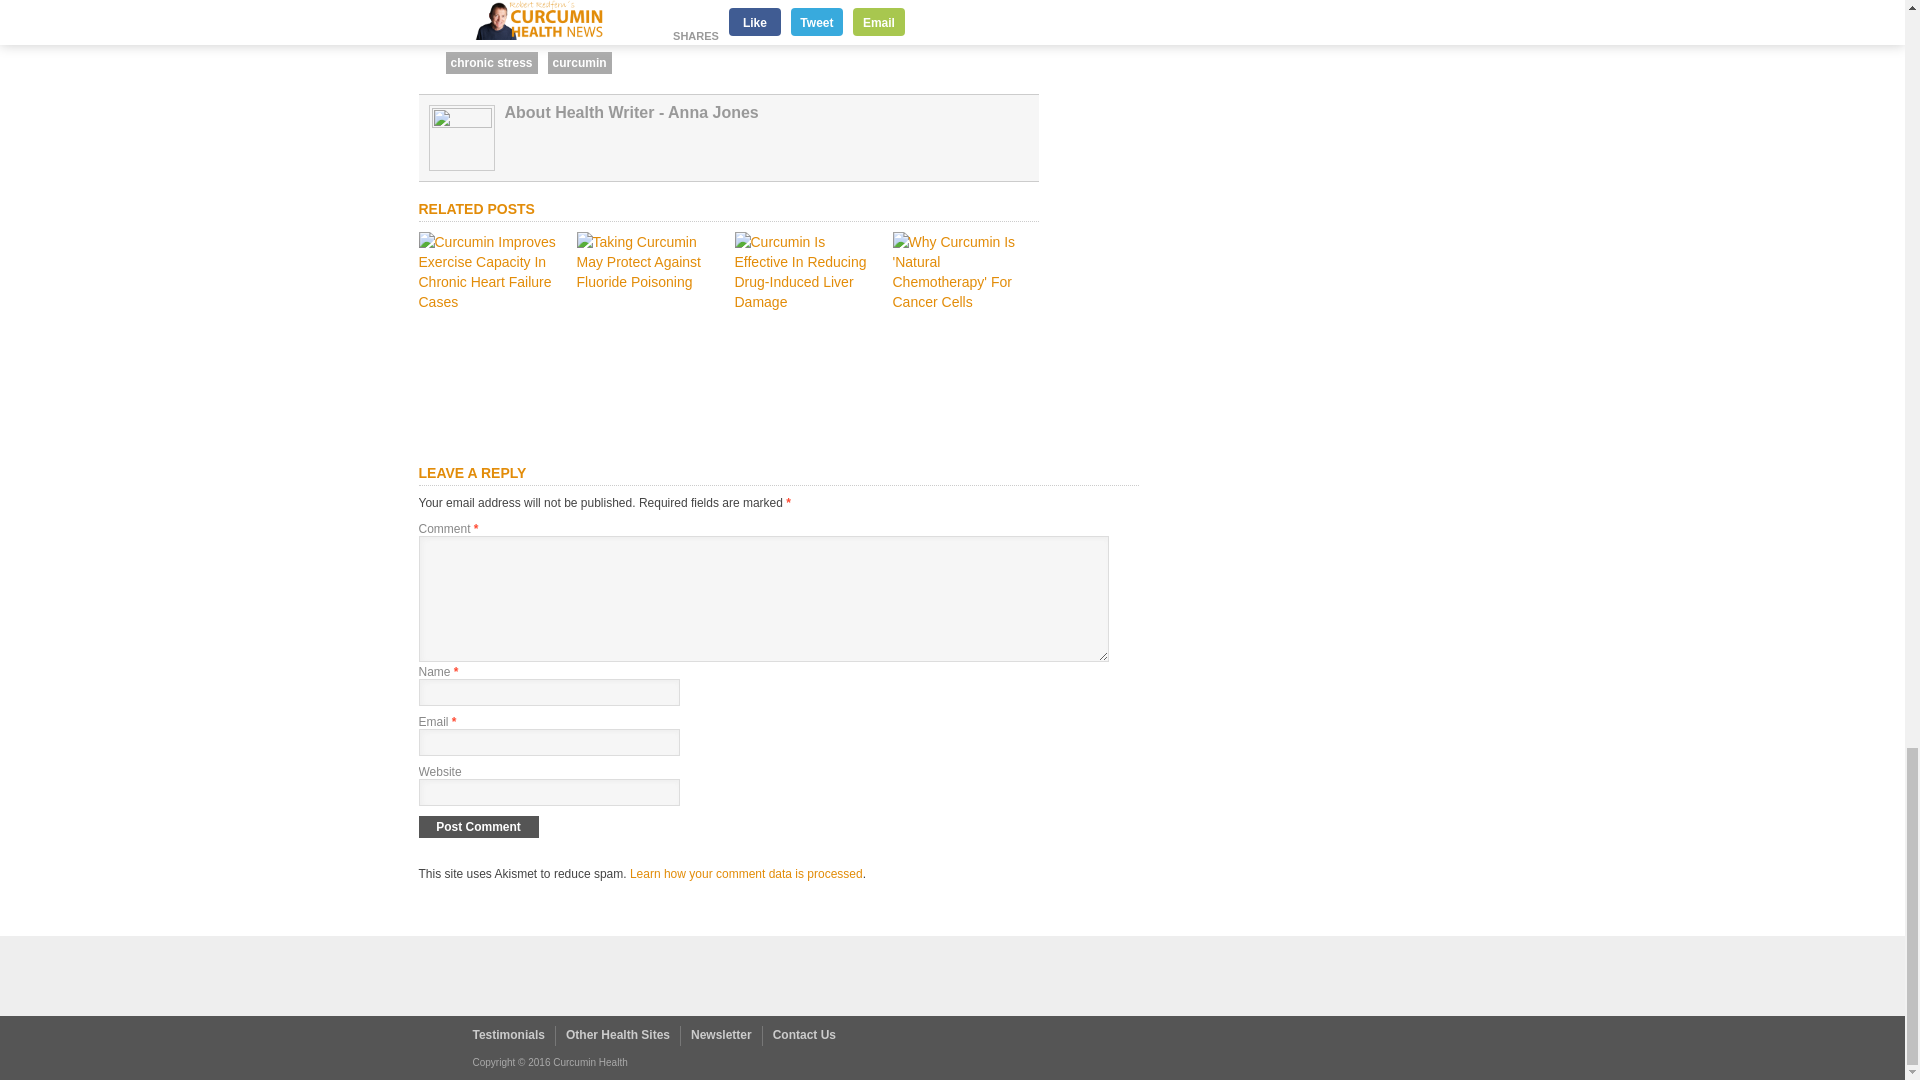 The height and width of the screenshot is (1080, 1920). What do you see at coordinates (806, 301) in the screenshot?
I see `Curcumin Is Effective In Reducing Drug-Induced Liver Damage` at bounding box center [806, 301].